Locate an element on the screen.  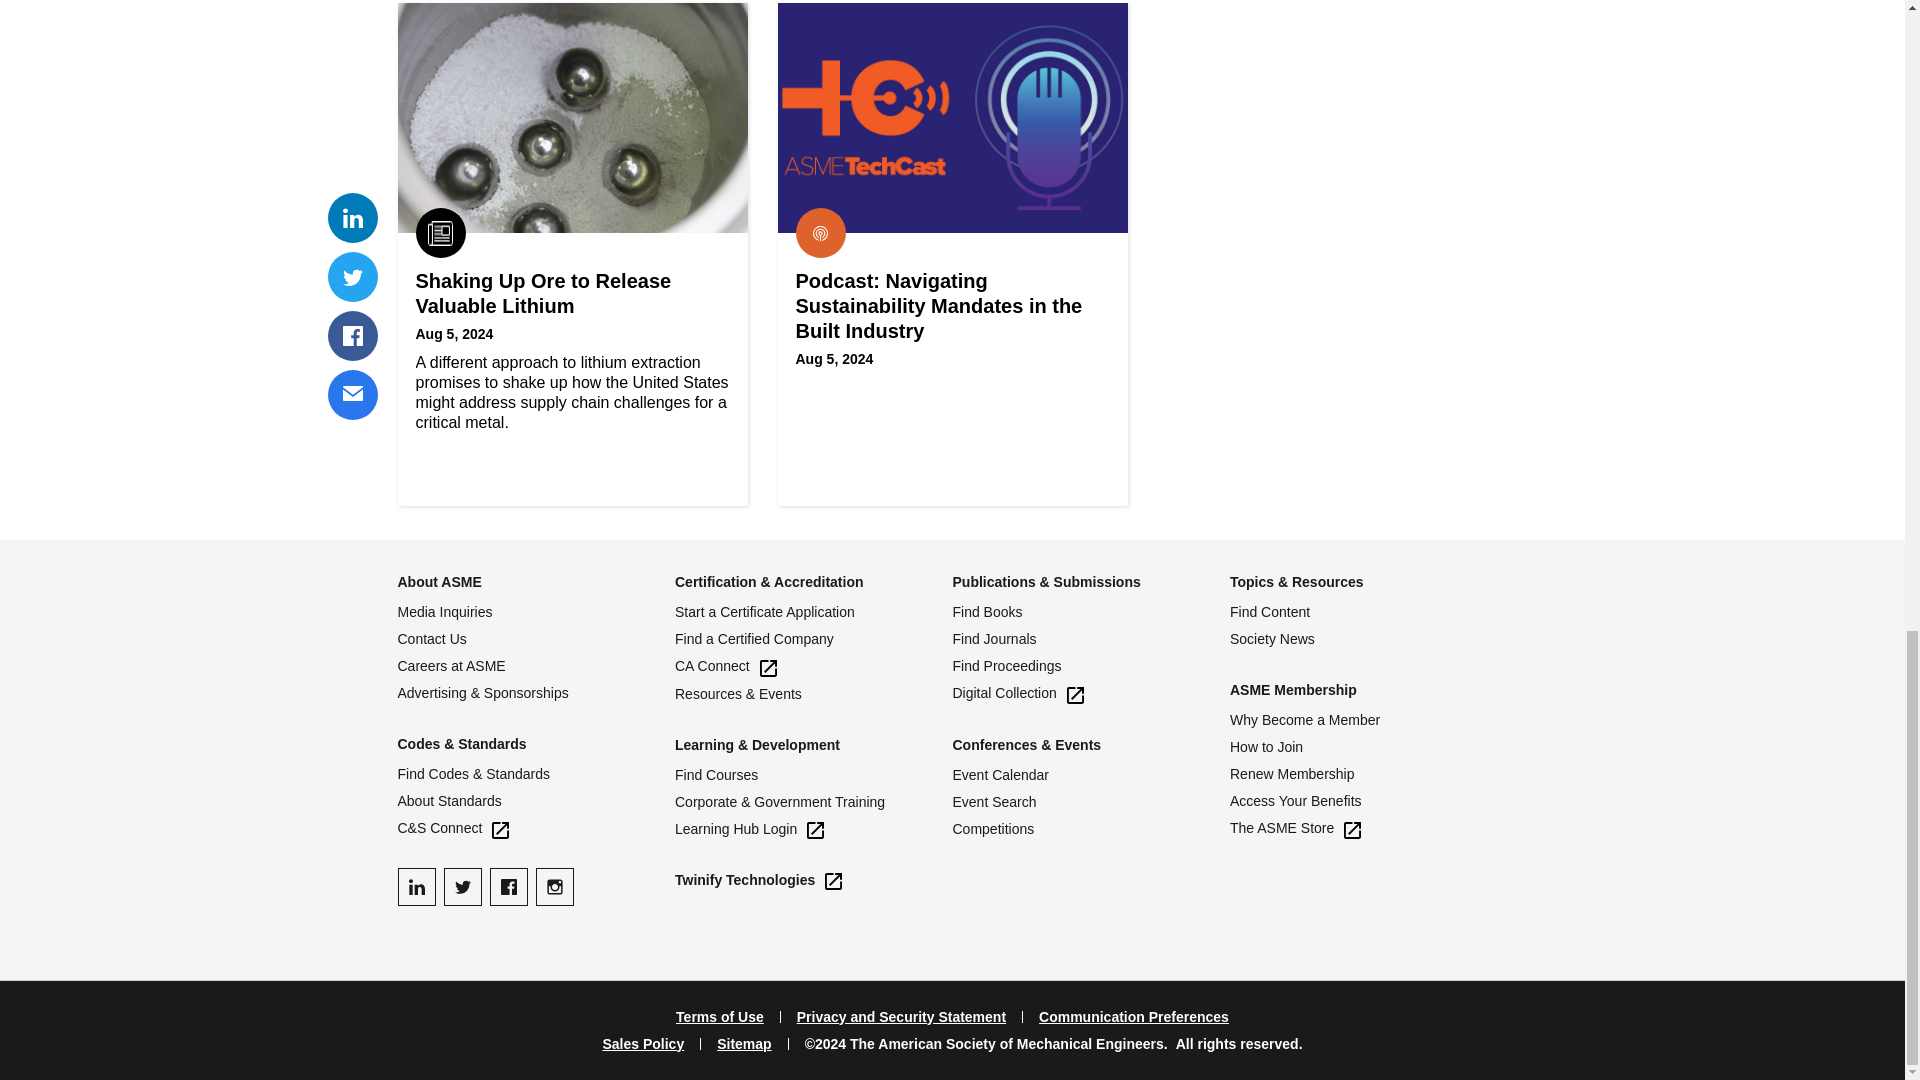
Media Inquiries is located at coordinates (536, 612).